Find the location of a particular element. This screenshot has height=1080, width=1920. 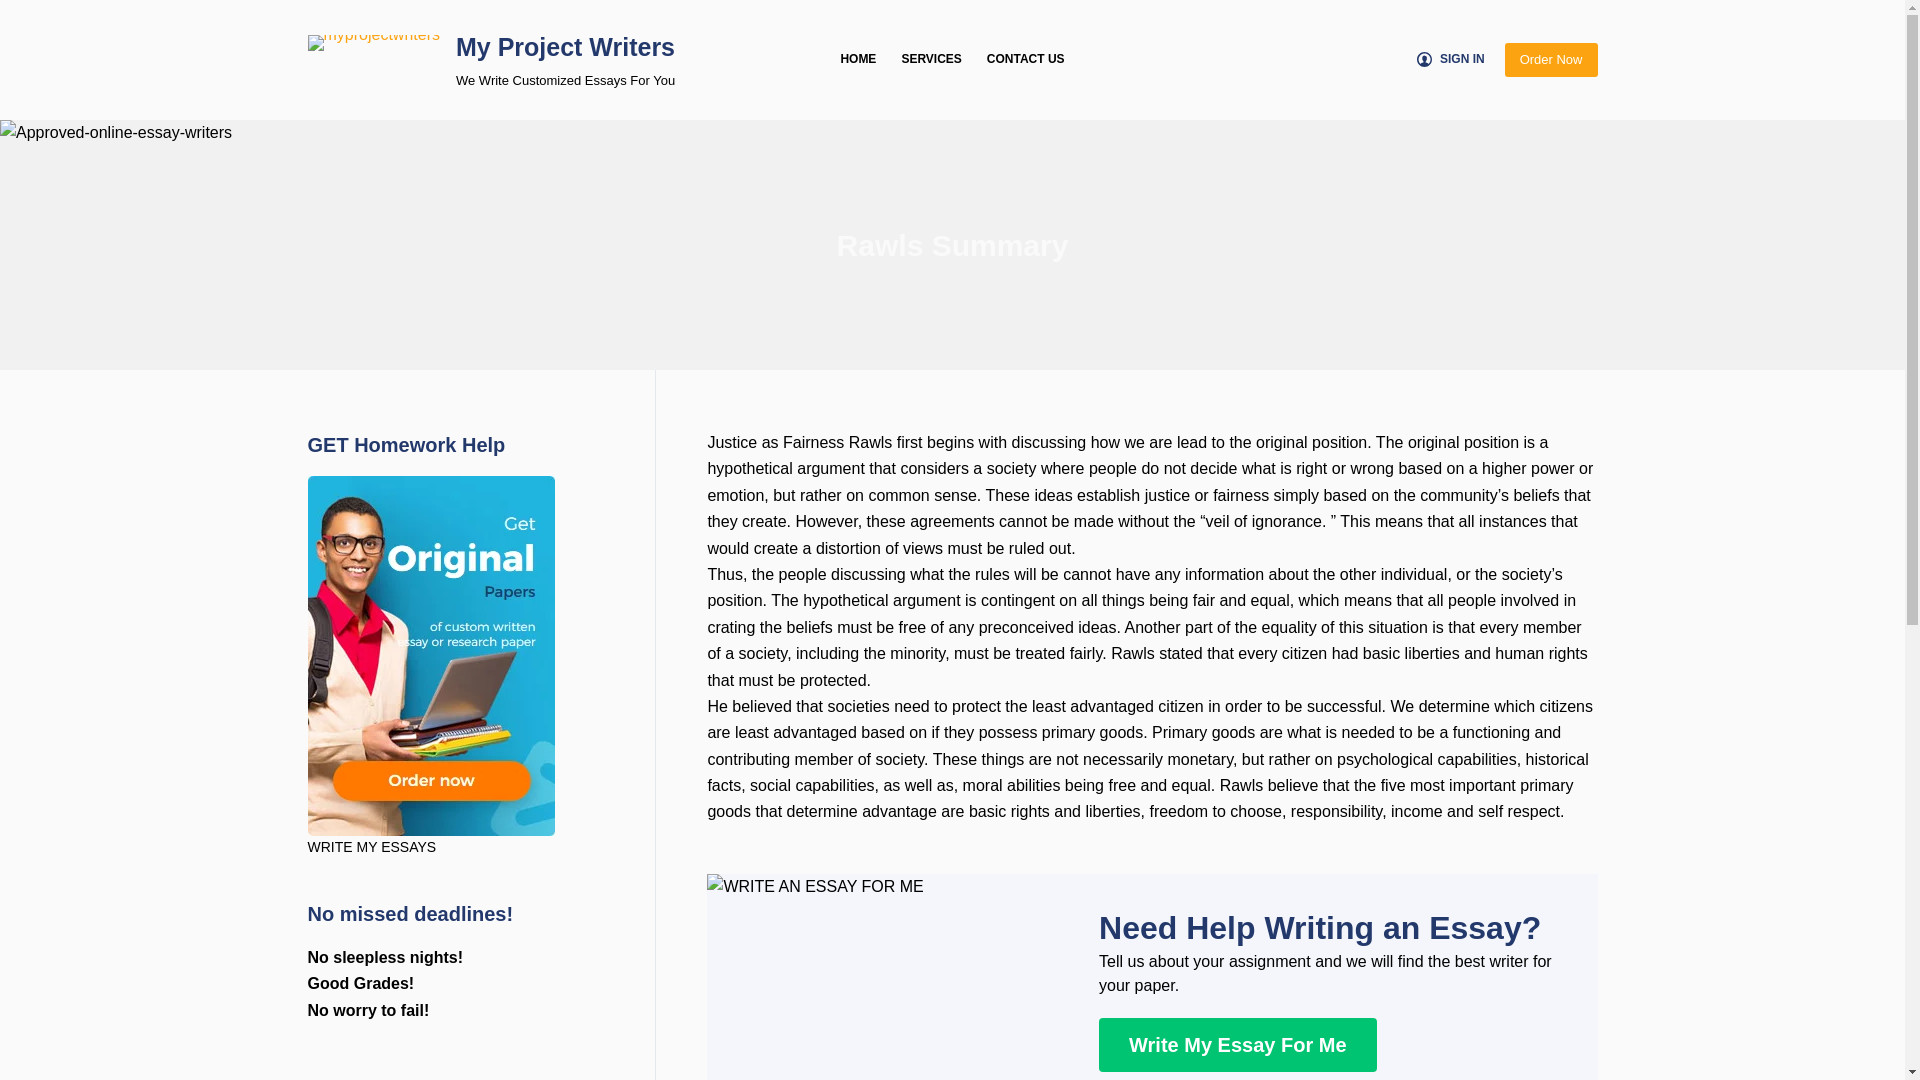

HOME is located at coordinates (858, 60).